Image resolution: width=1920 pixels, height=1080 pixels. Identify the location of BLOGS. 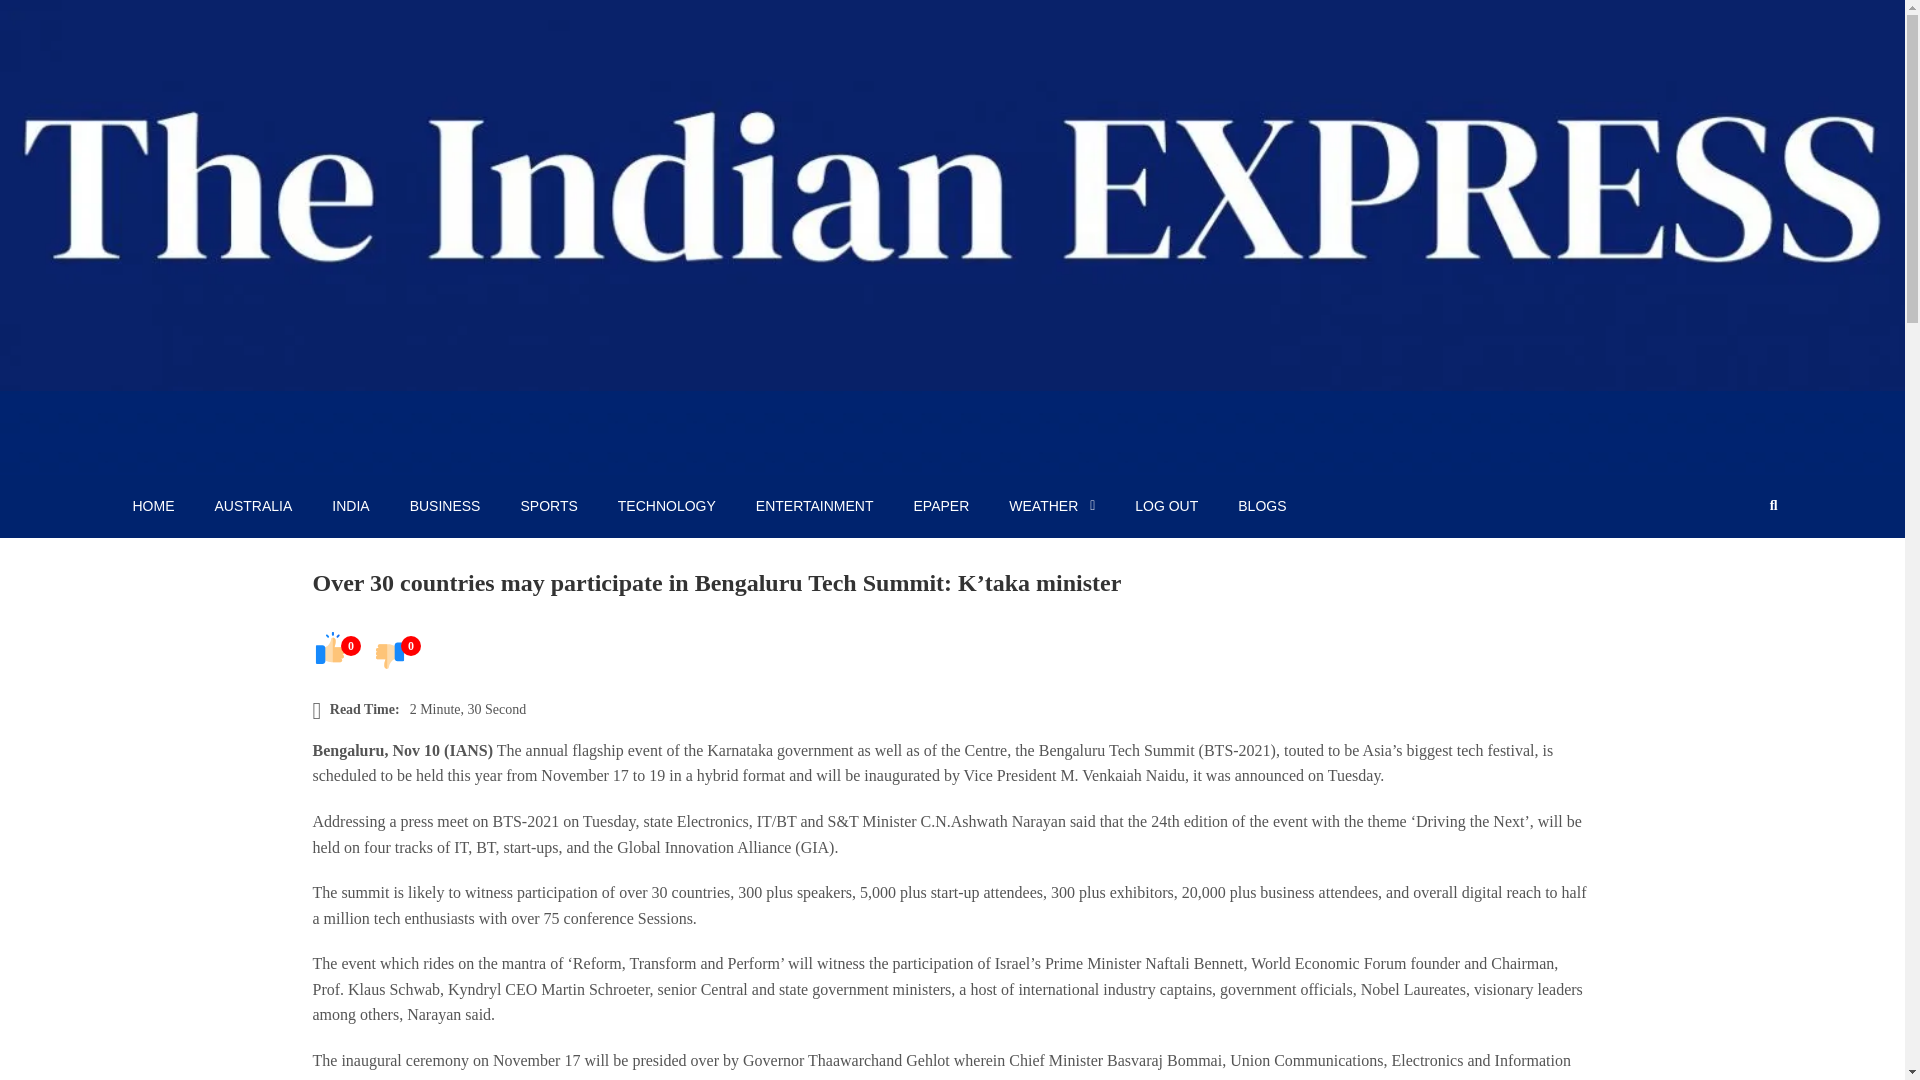
(1261, 506).